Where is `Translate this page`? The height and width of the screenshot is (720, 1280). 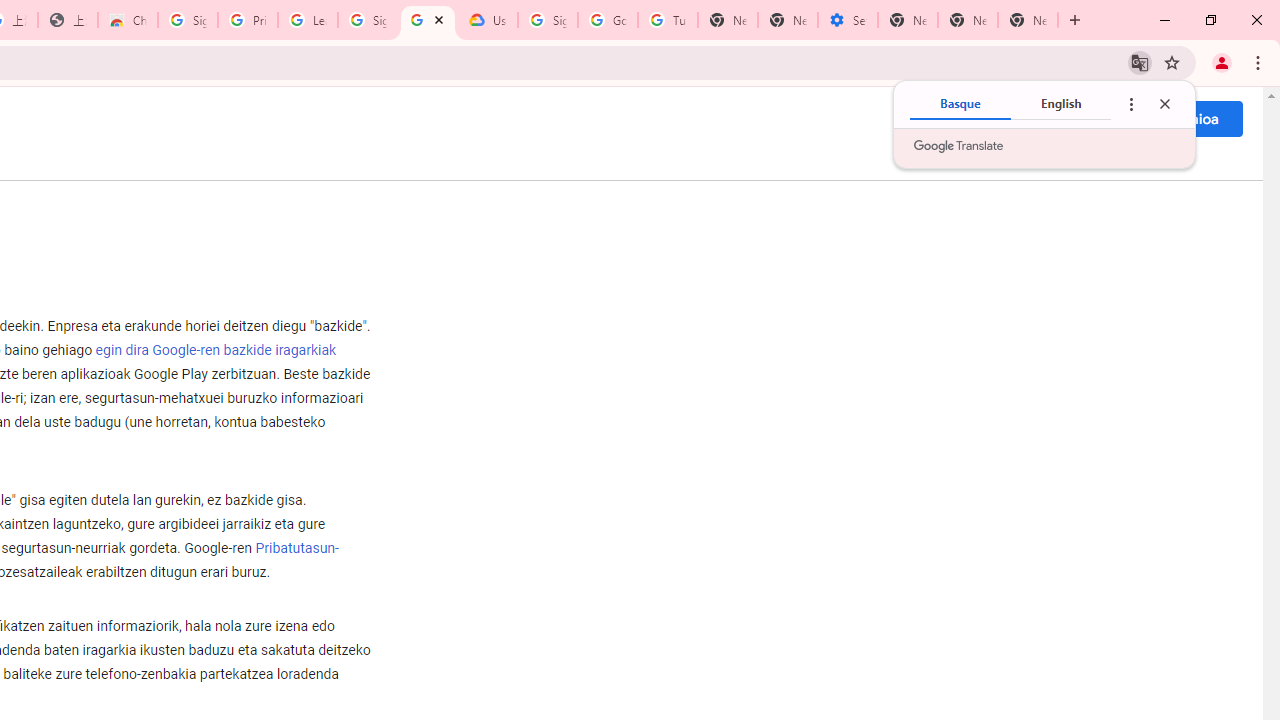
Translate this page is located at coordinates (1140, 62).